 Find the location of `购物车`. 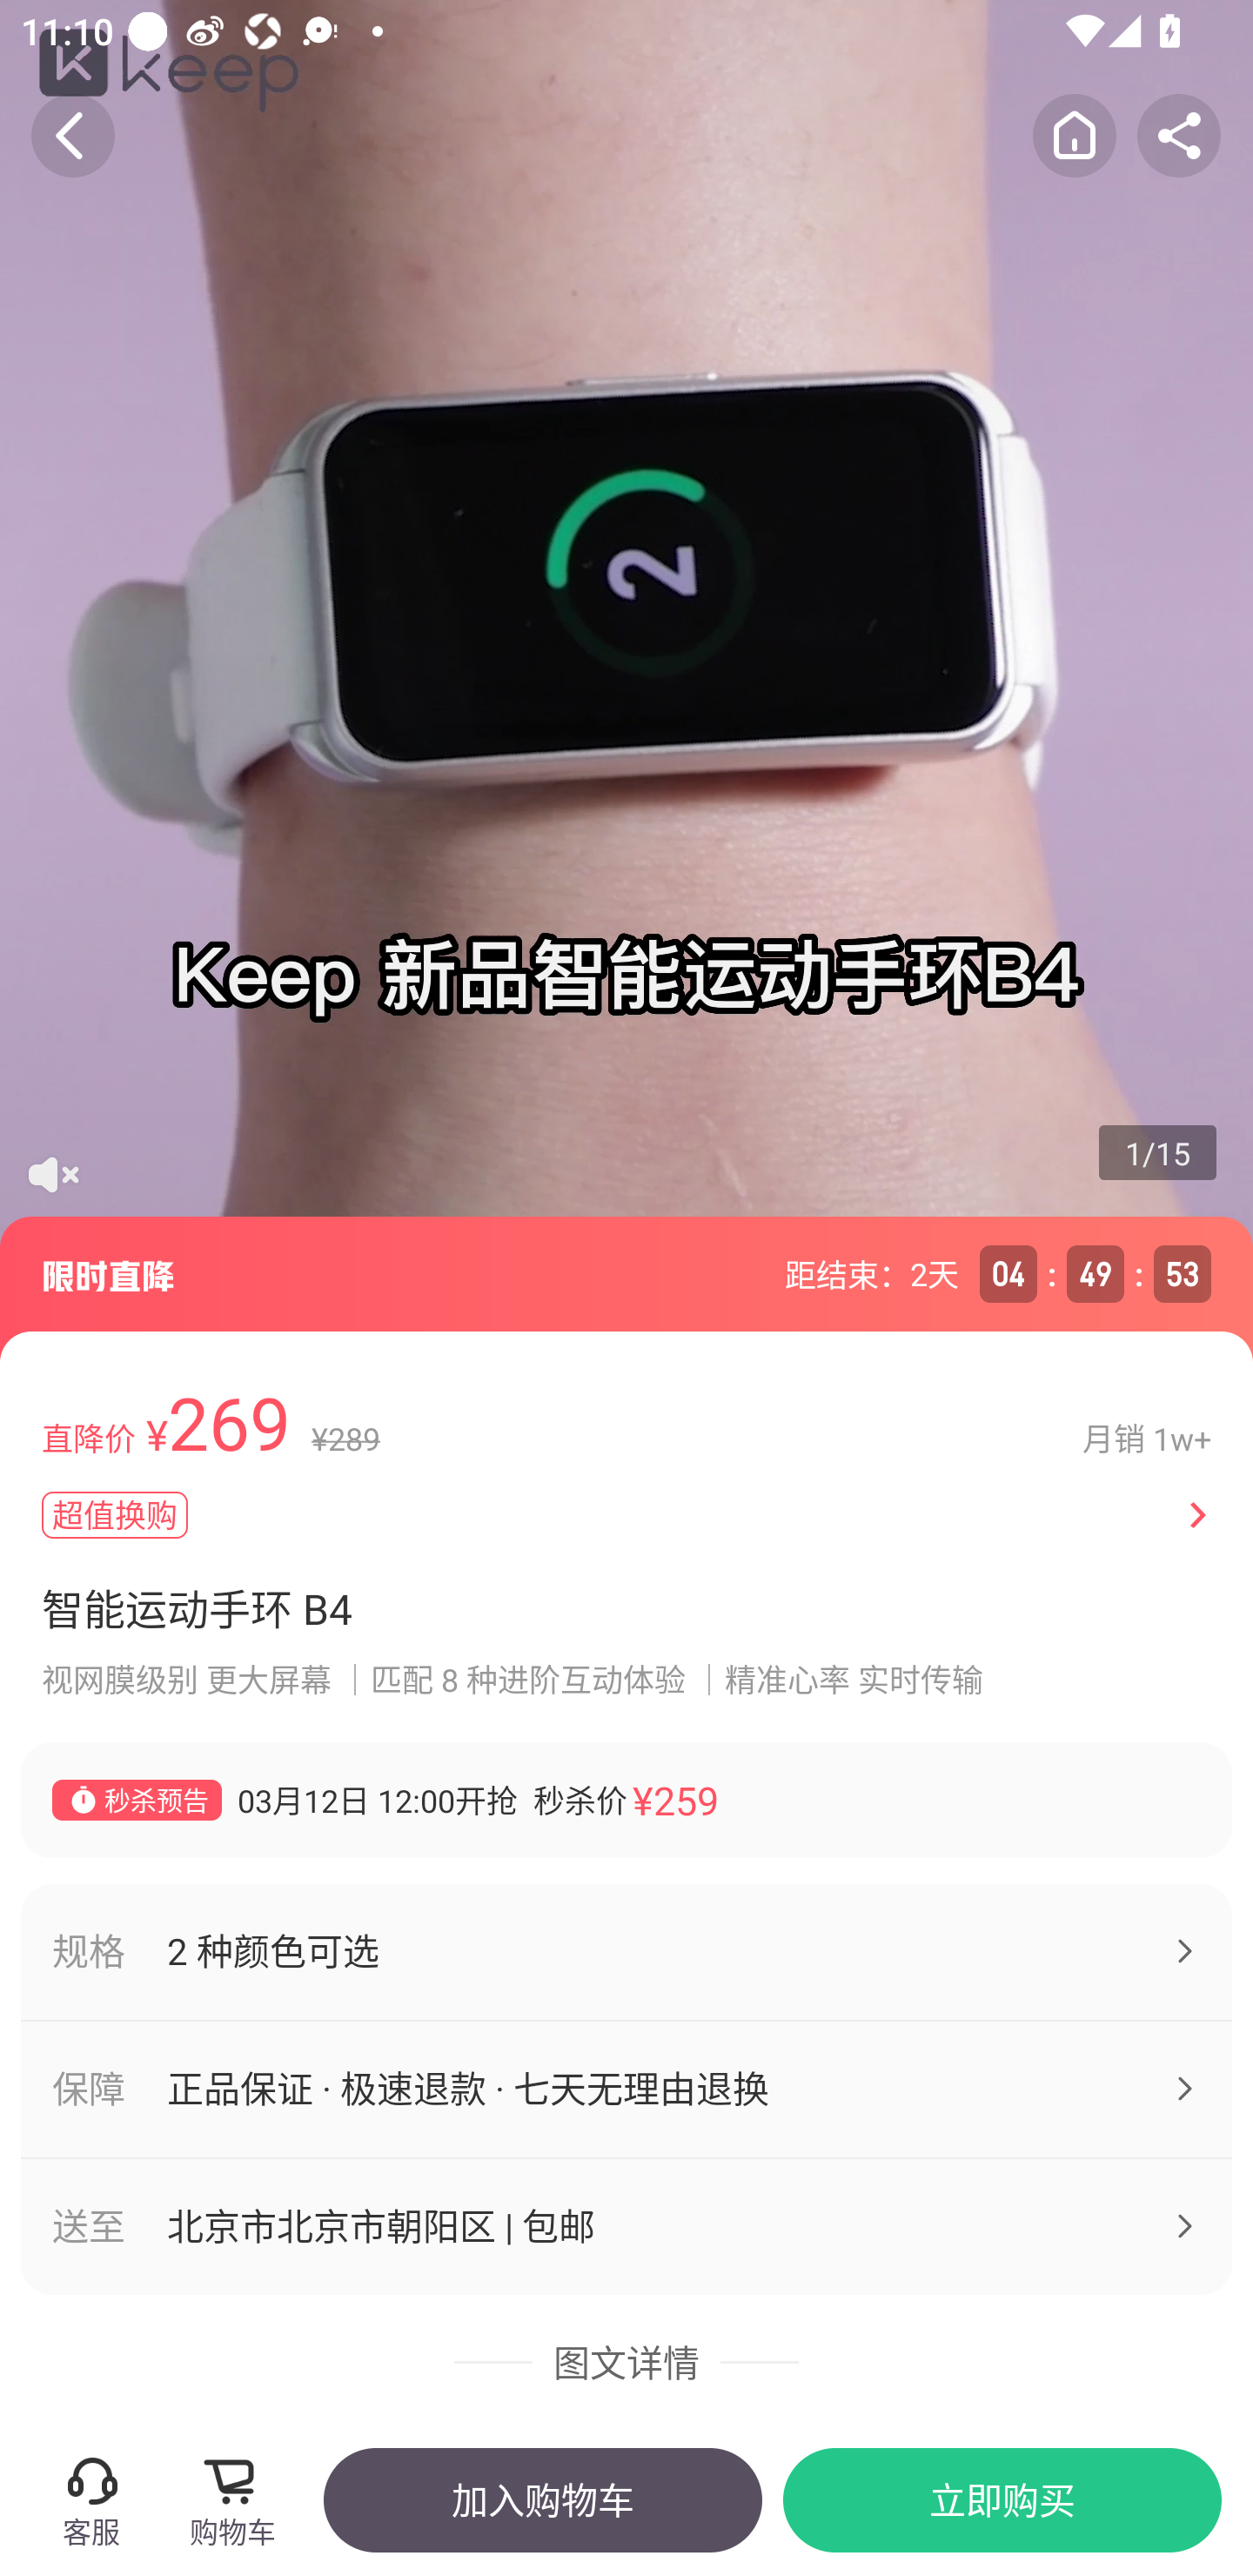

购物车 is located at coordinates (242, 2499).